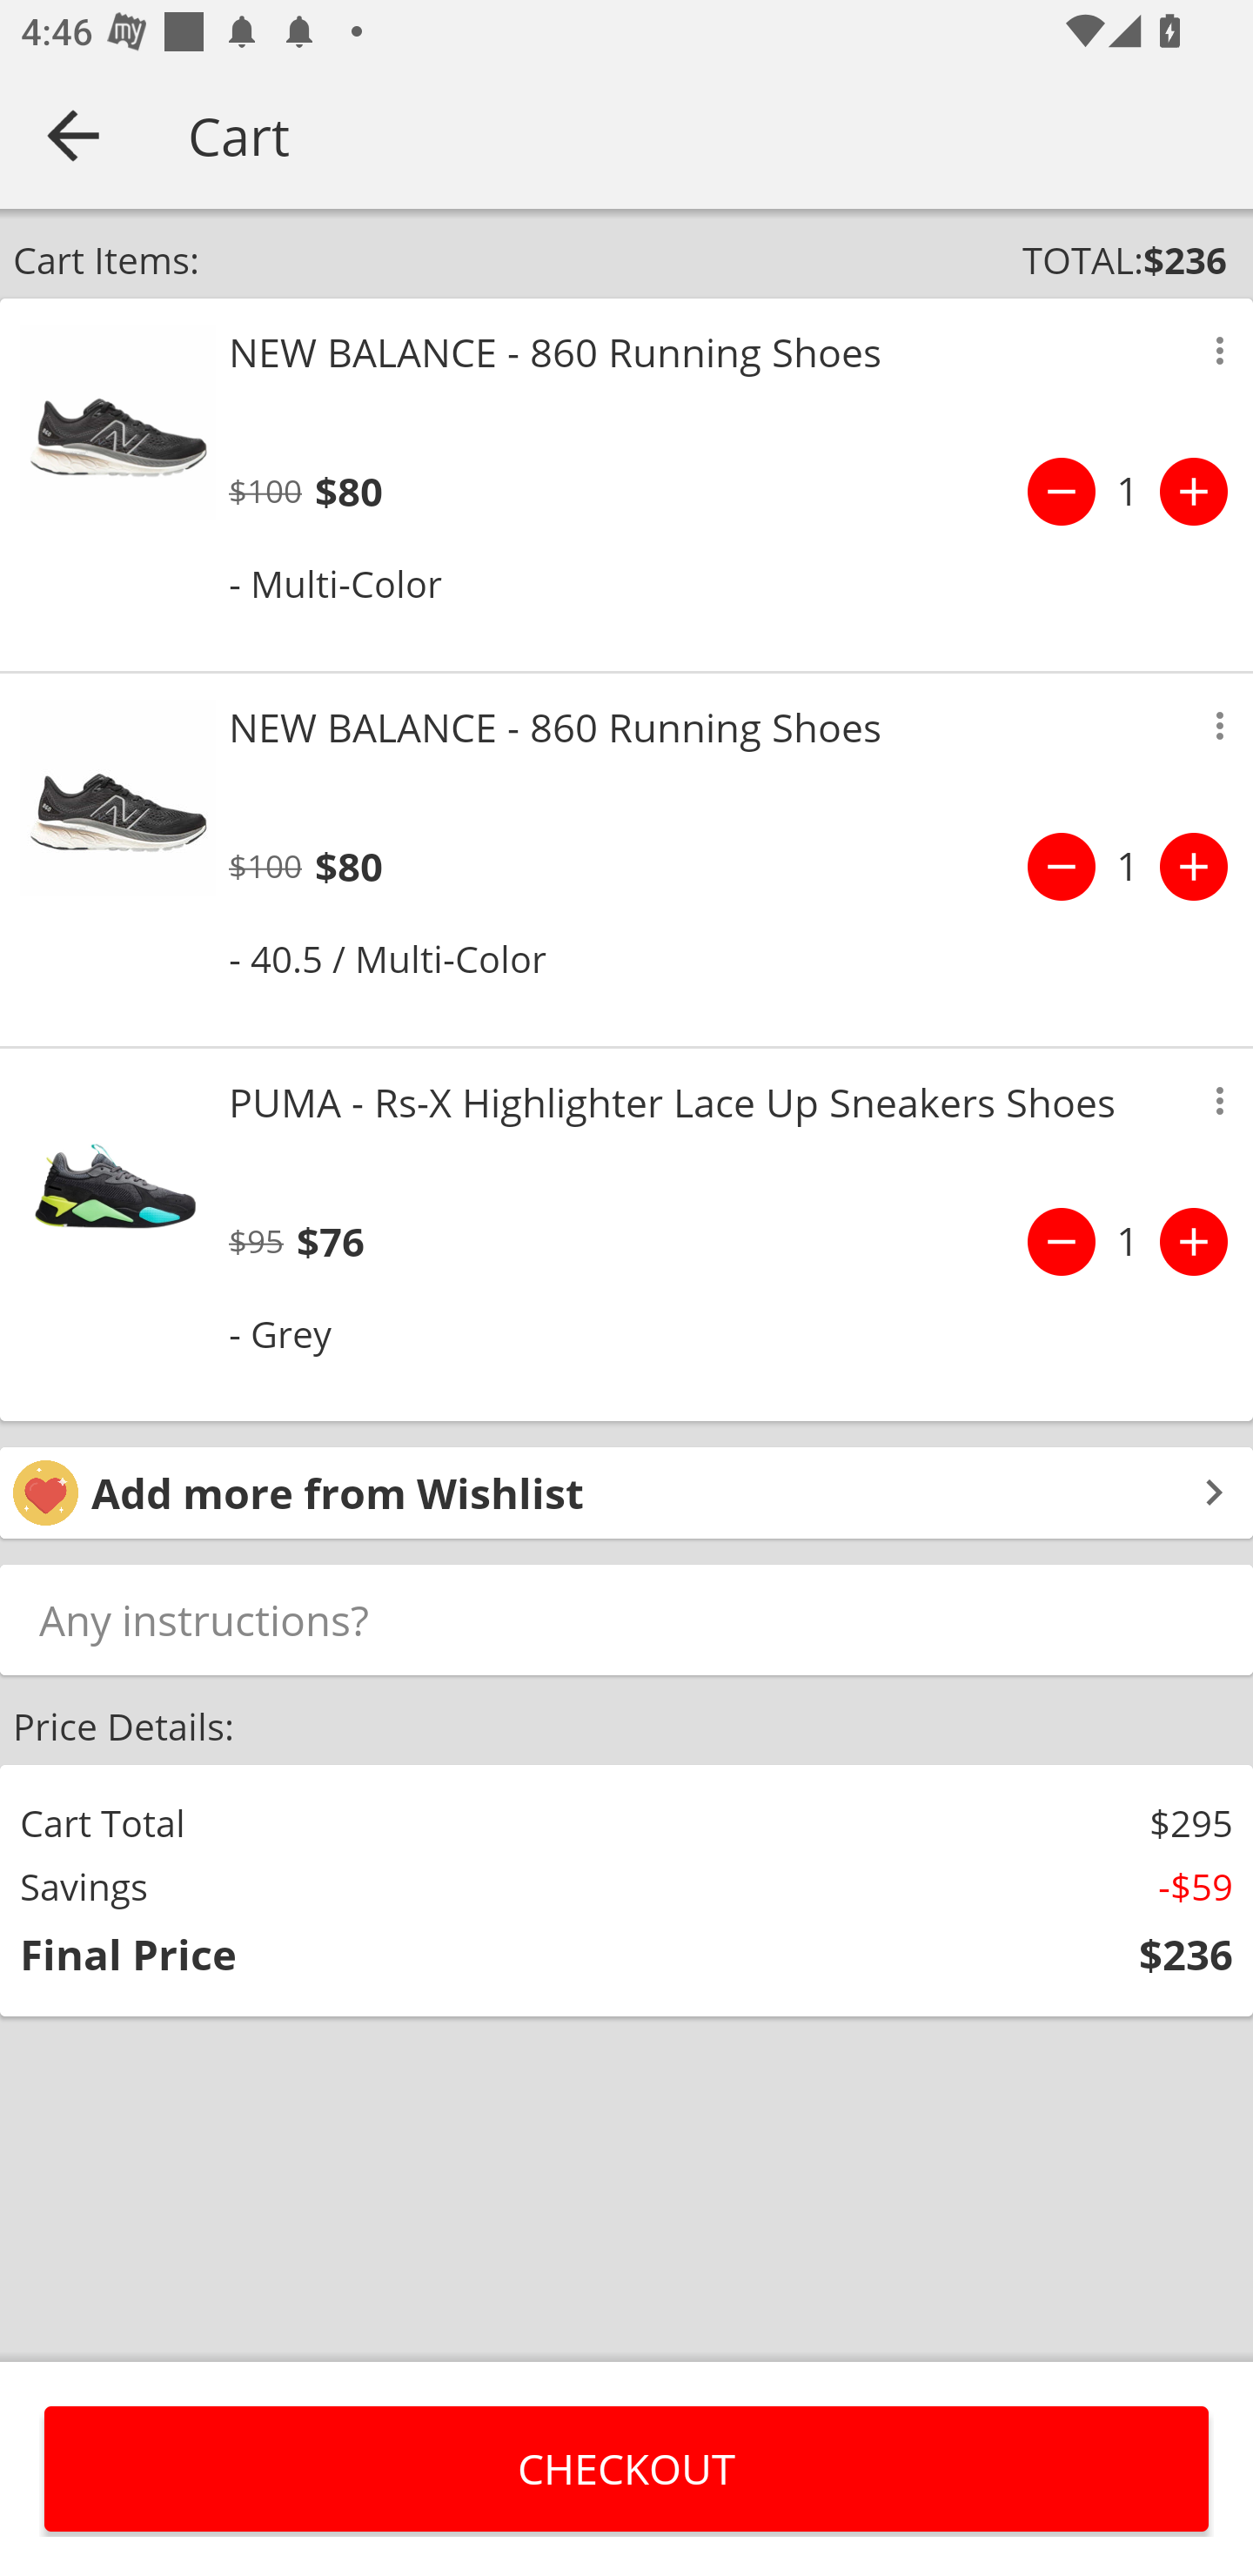 Image resolution: width=1253 pixels, height=2576 pixels. I want to click on Add more from Wishlist, so click(626, 1492).